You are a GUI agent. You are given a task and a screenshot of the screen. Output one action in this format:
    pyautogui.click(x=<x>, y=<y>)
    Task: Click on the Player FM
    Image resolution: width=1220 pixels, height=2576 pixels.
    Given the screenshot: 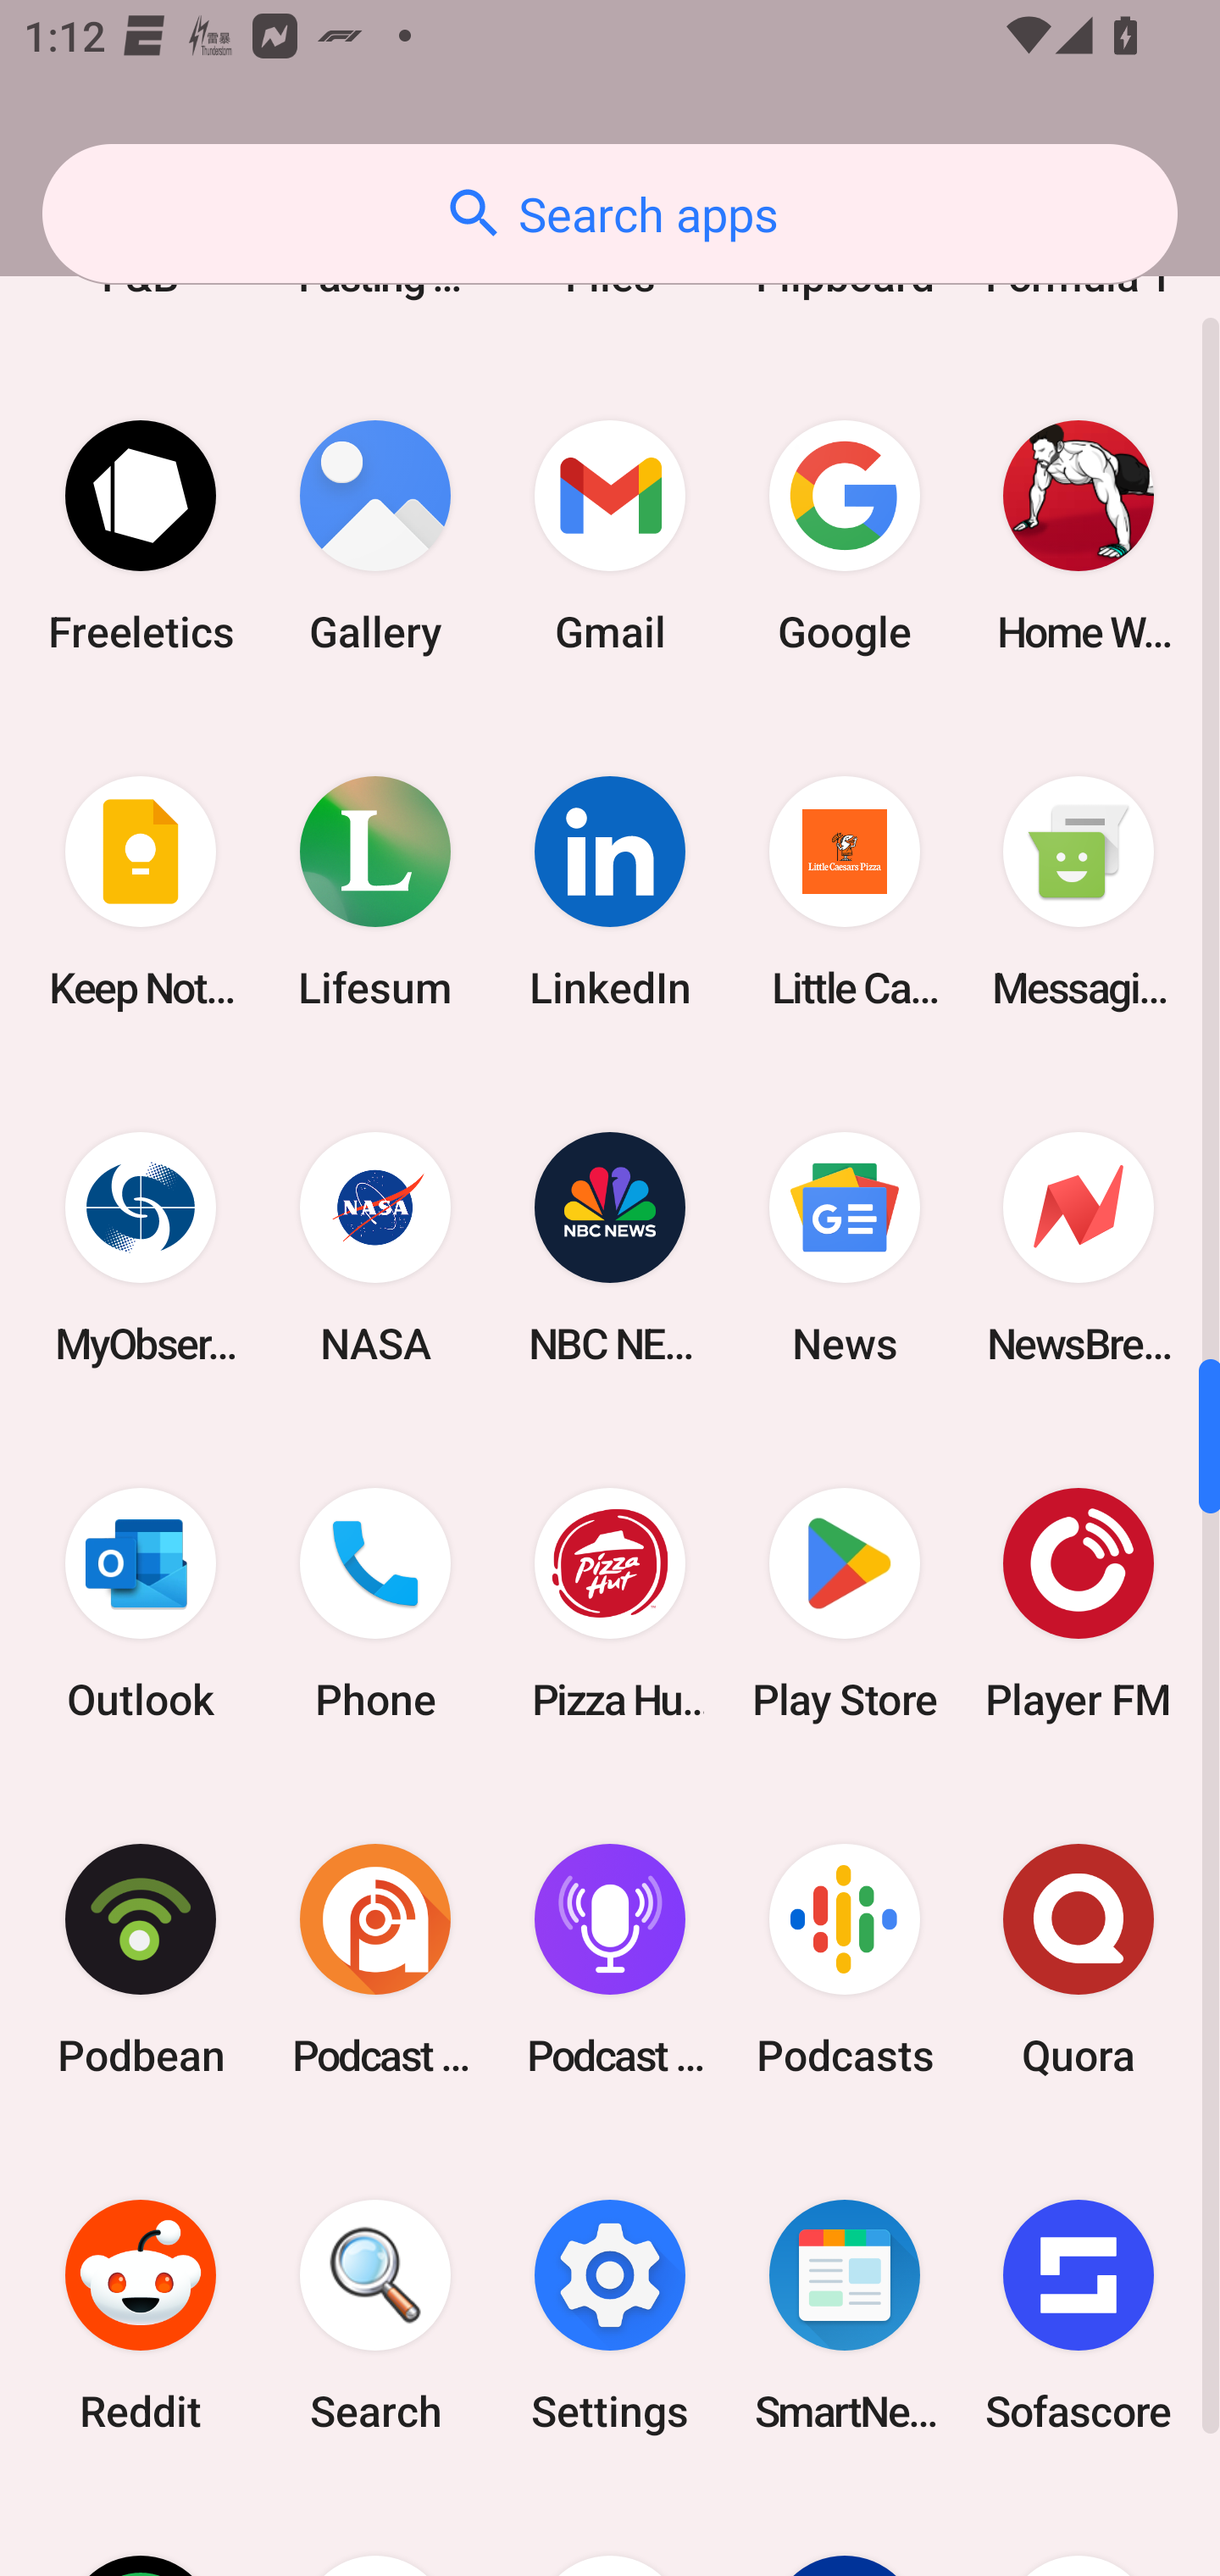 What is the action you would take?
    pyautogui.click(x=1079, y=1605)
    